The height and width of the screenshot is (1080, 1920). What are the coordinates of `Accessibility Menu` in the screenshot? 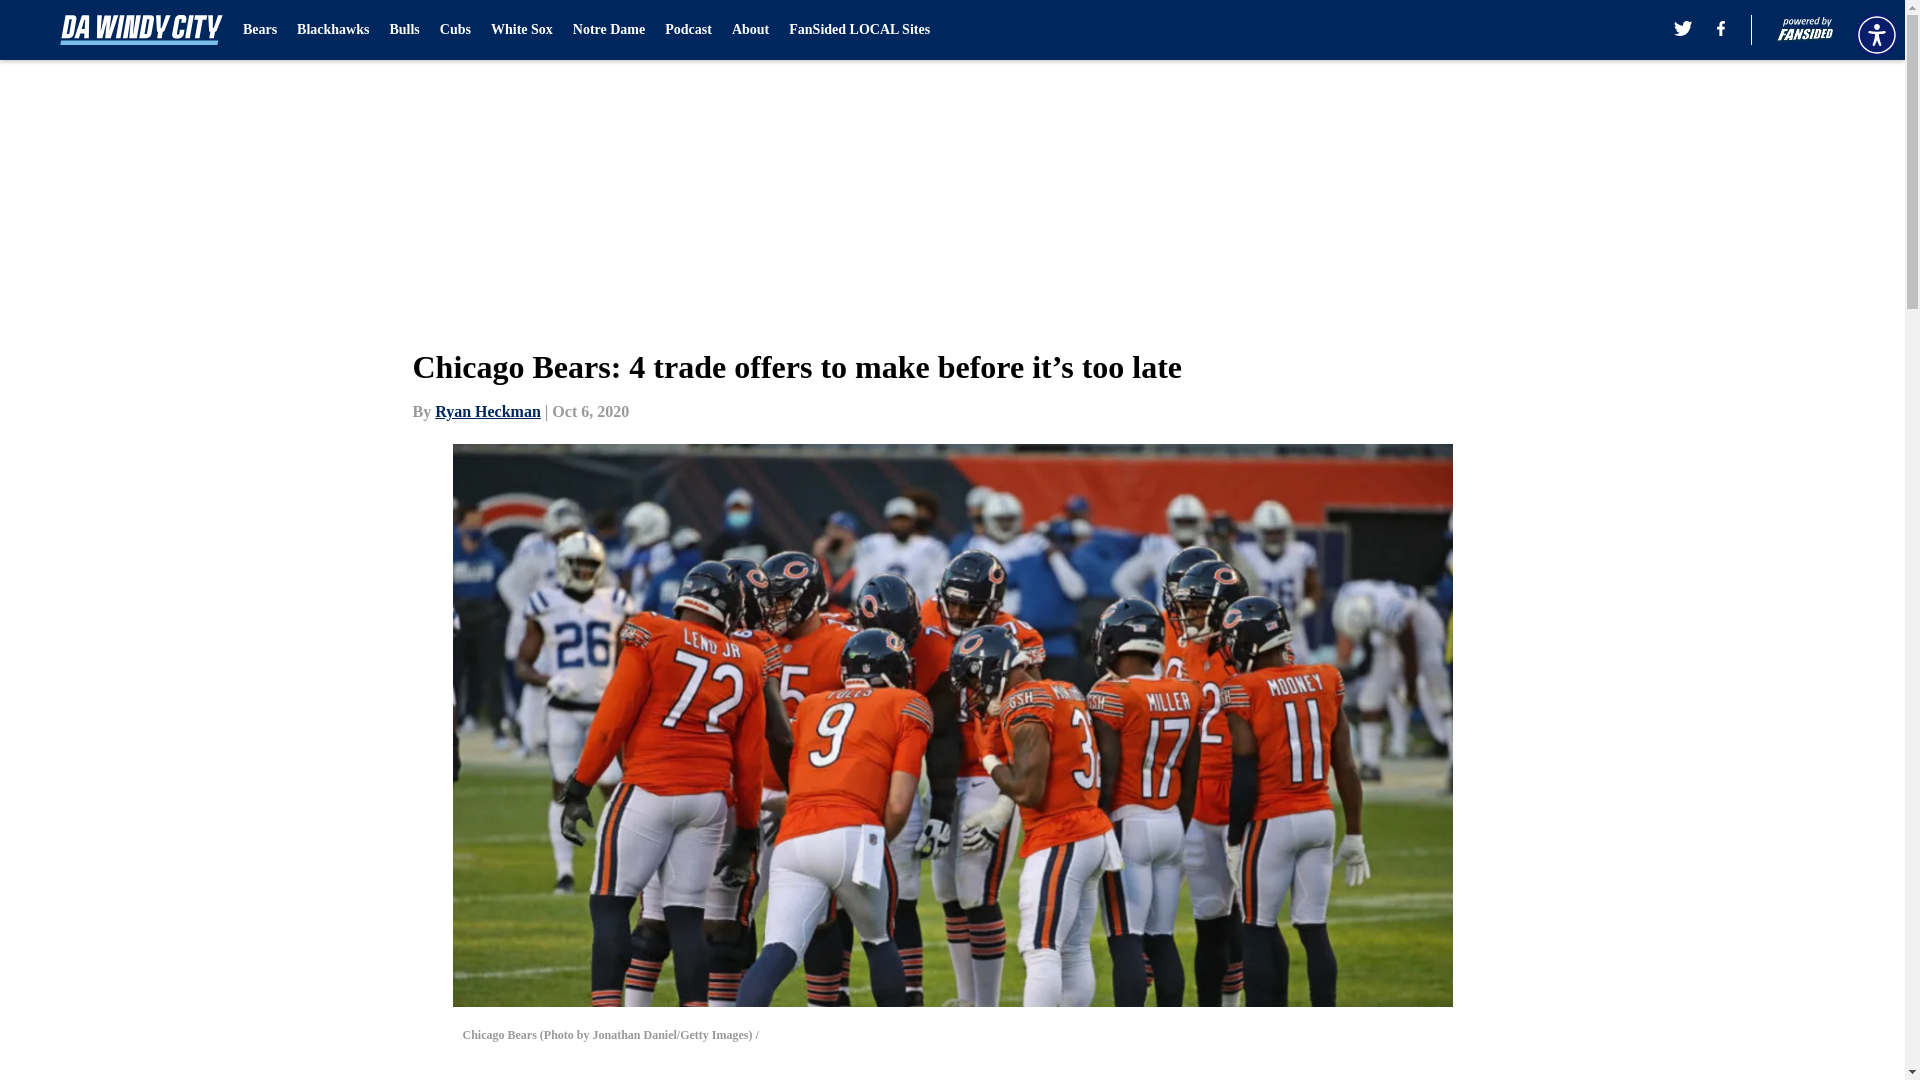 It's located at (1876, 34).